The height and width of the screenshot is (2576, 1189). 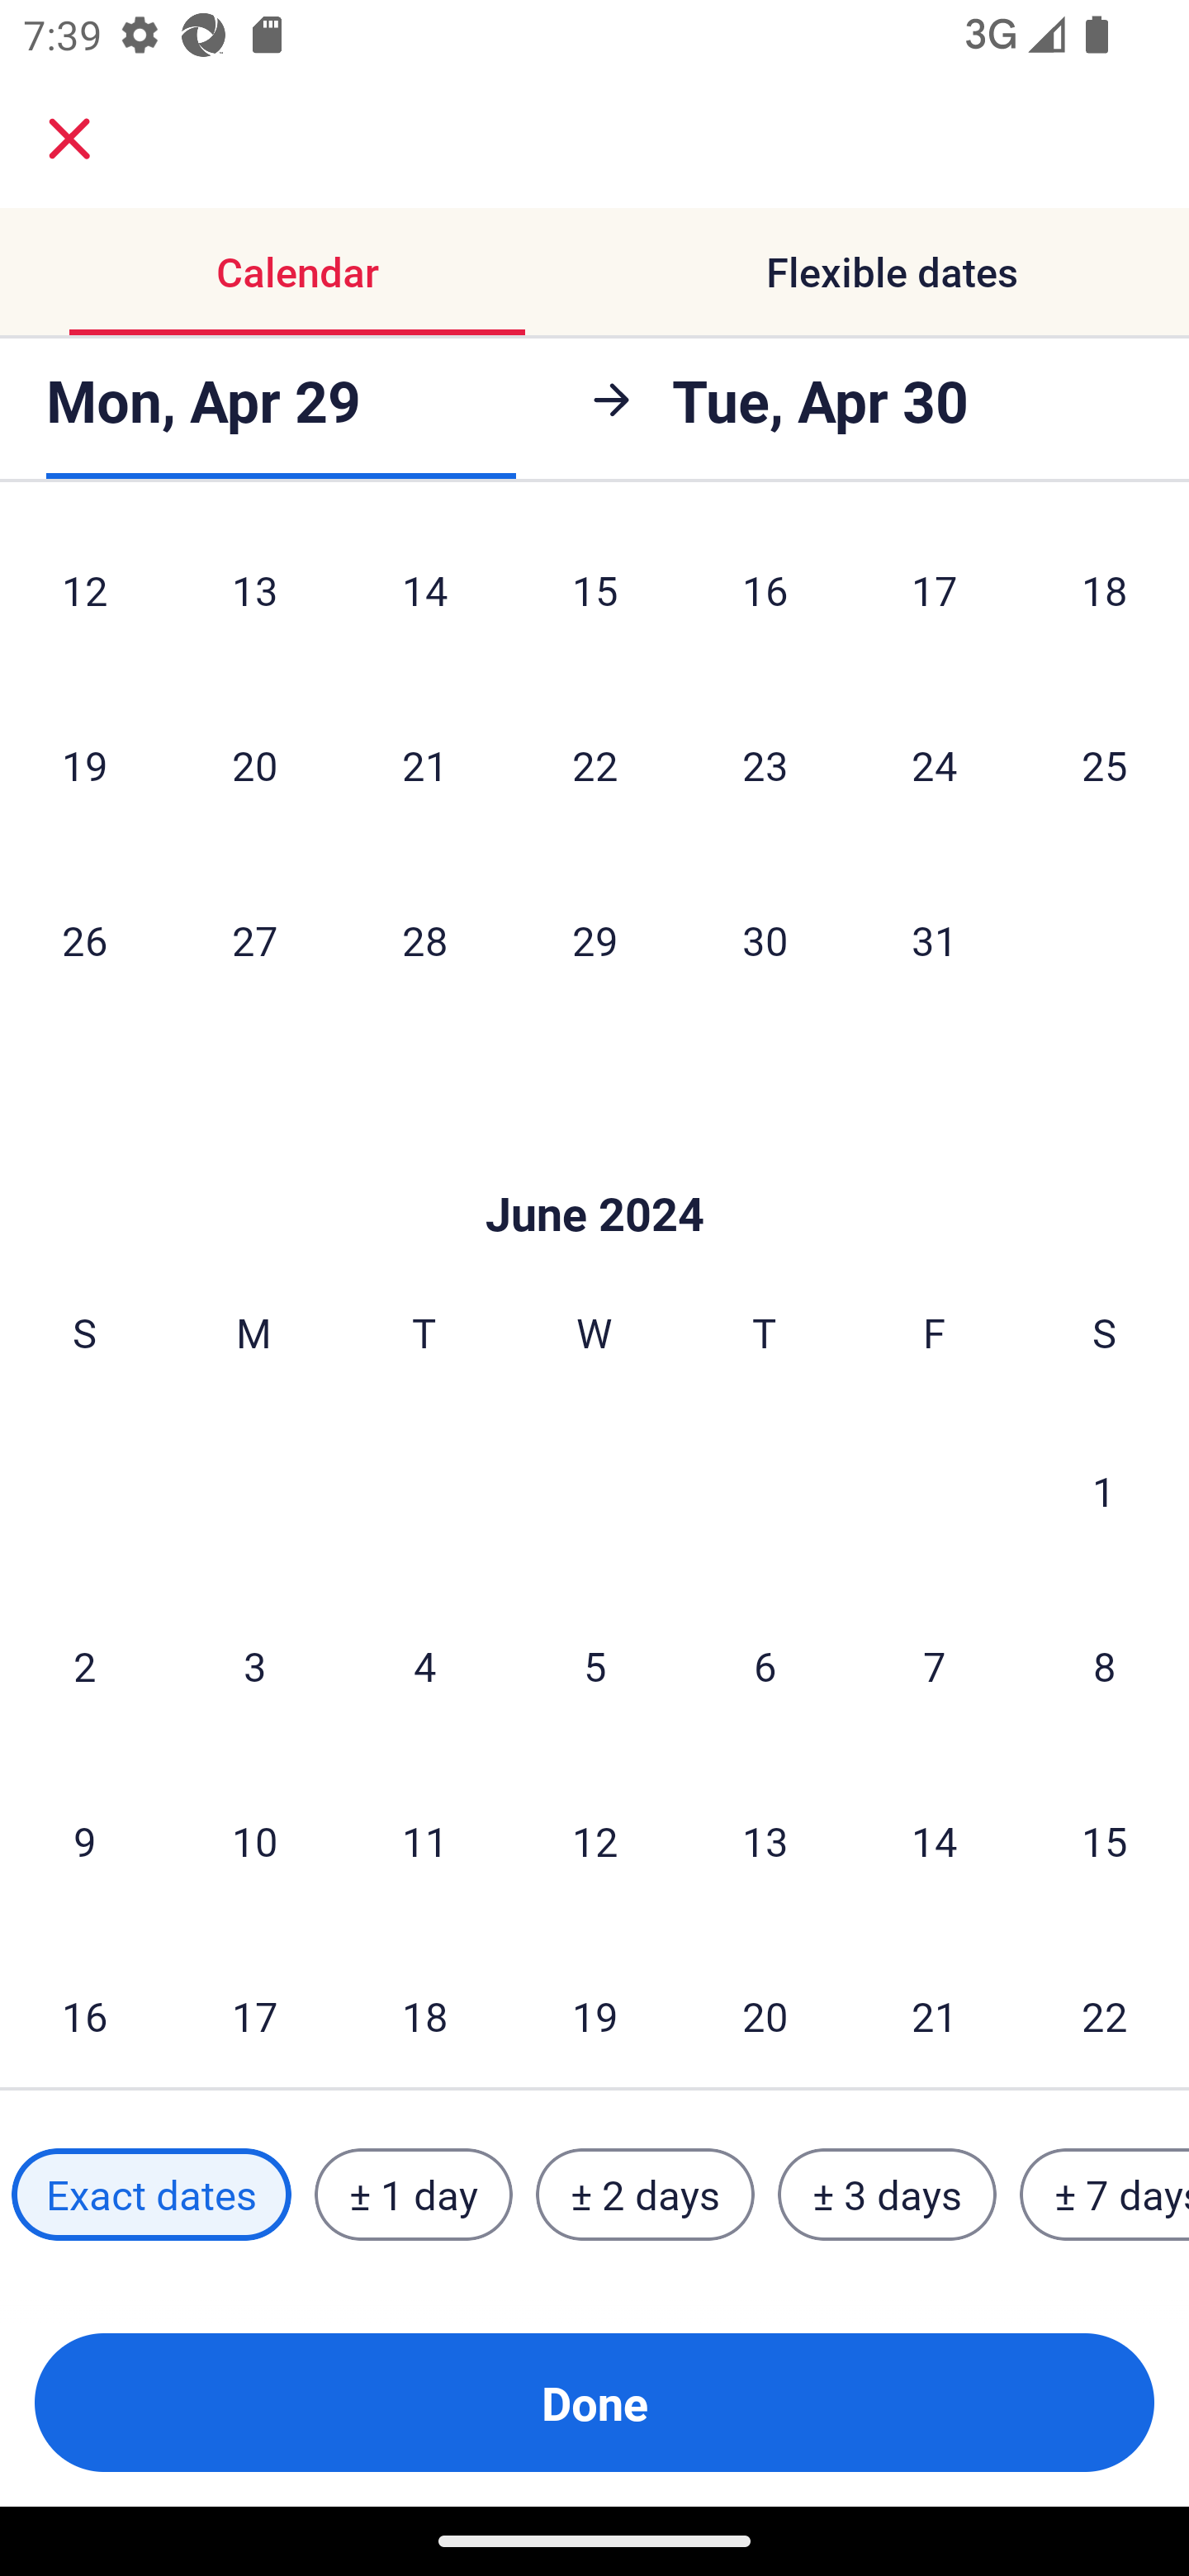 I want to click on 3 Monday, June 3, 2024, so click(x=254, y=1664).